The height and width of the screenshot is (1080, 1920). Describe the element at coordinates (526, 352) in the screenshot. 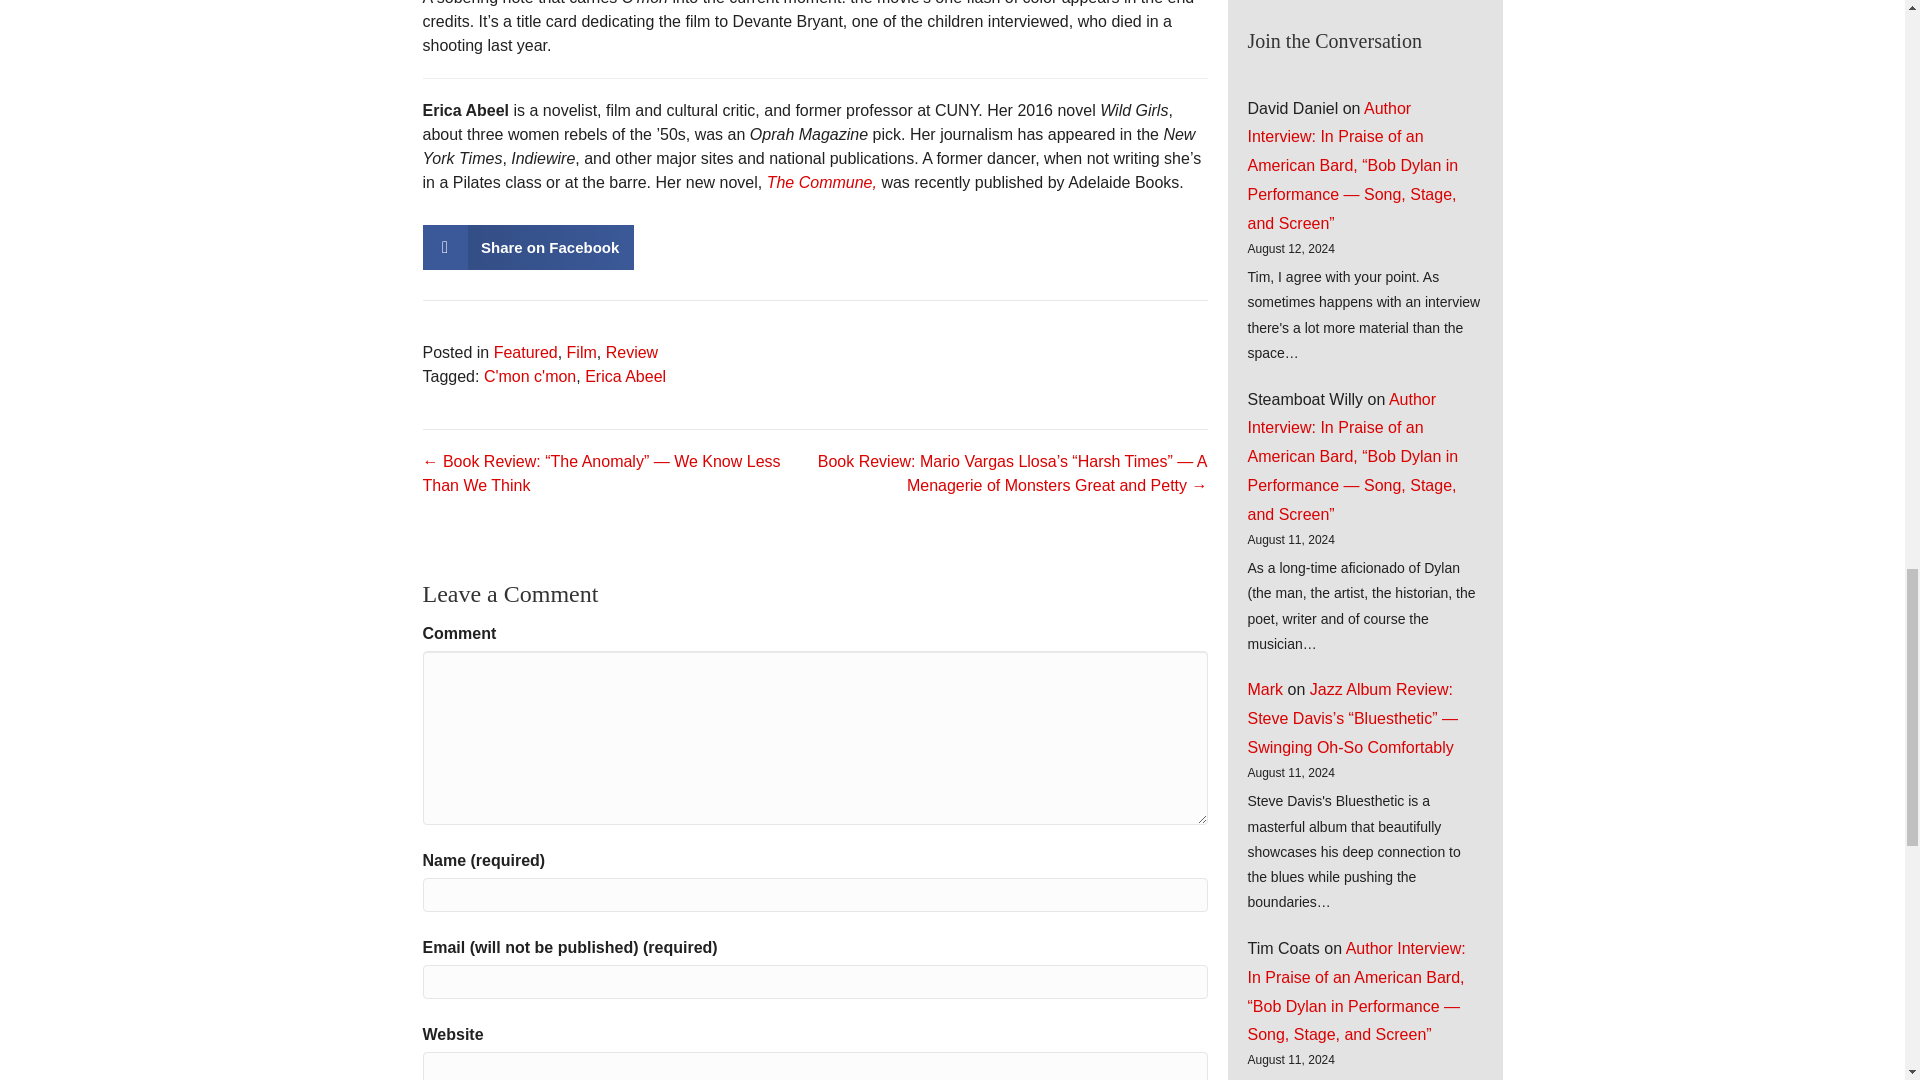

I see `Featured` at that location.